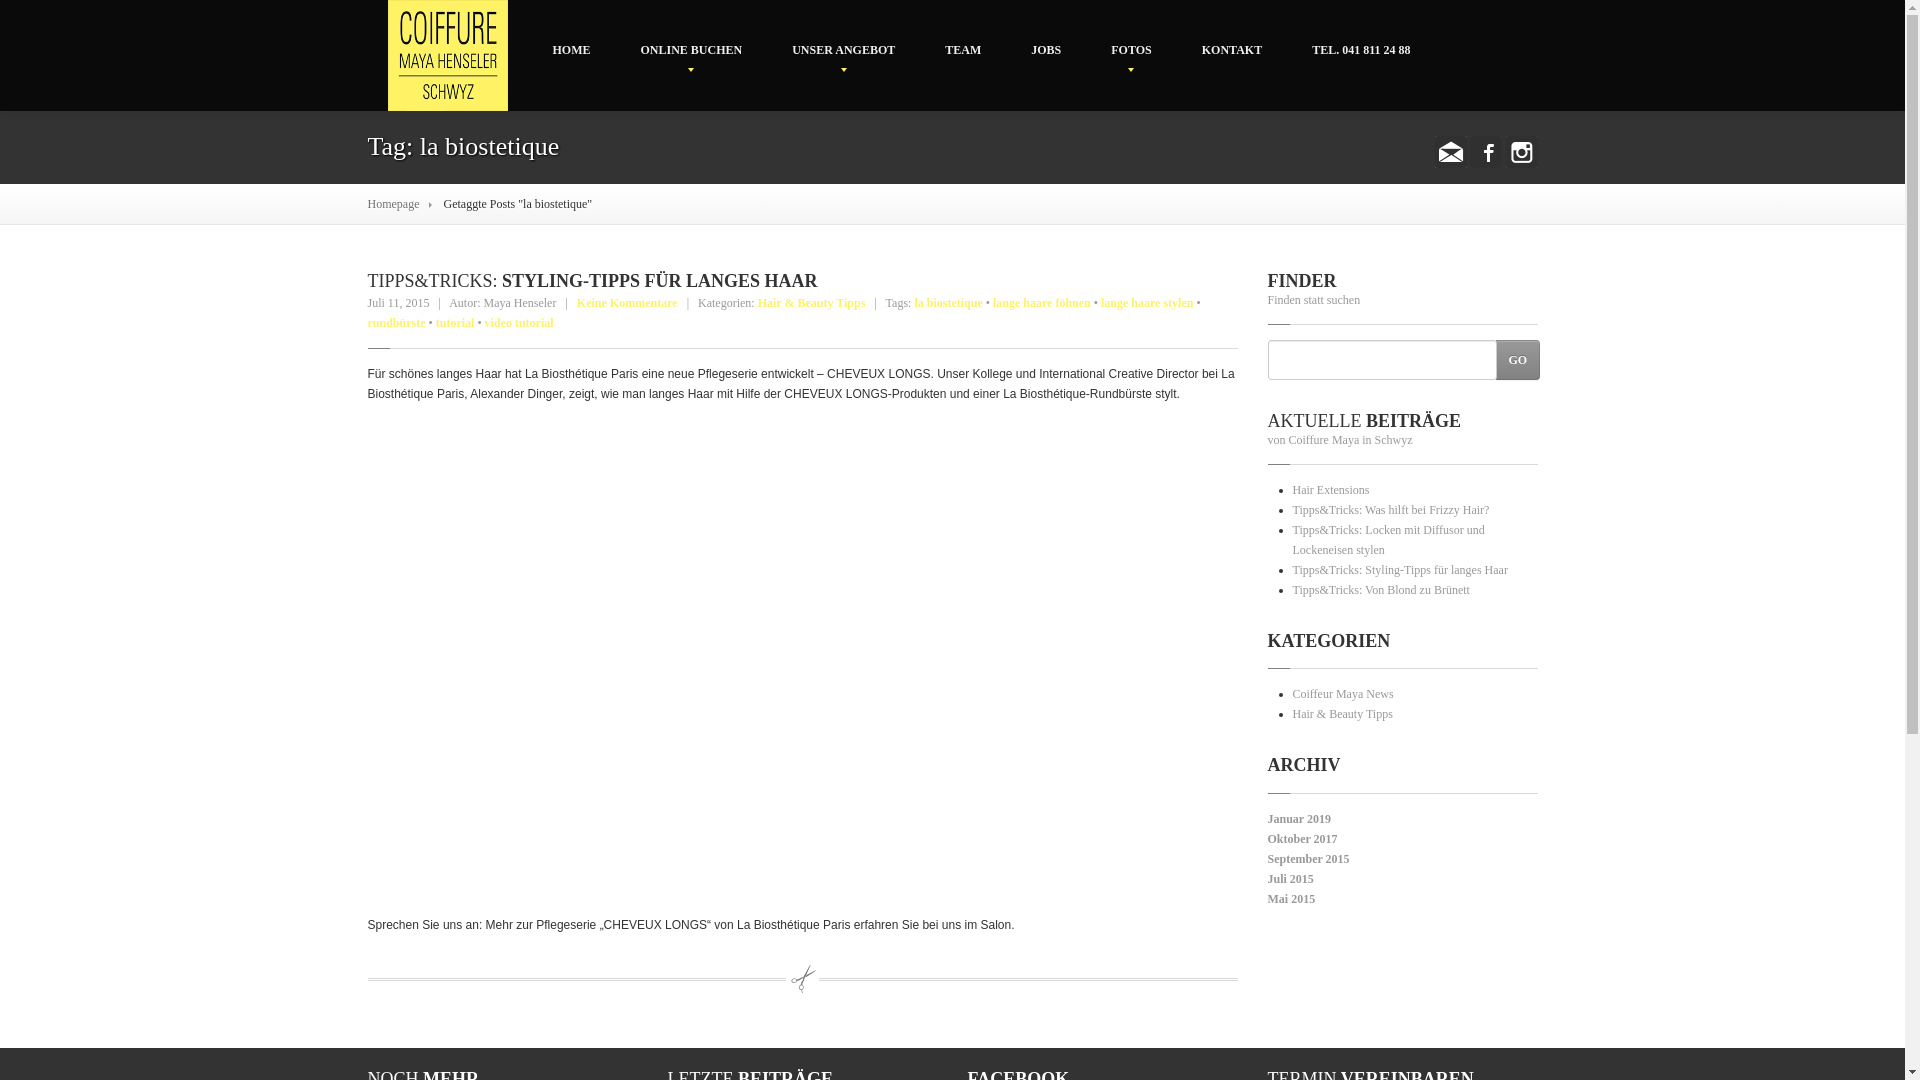 Image resolution: width=1920 pixels, height=1080 pixels. What do you see at coordinates (1390, 510) in the screenshot?
I see `Tipps&Tricks: Was hilft bei Frizzy Hair?` at bounding box center [1390, 510].